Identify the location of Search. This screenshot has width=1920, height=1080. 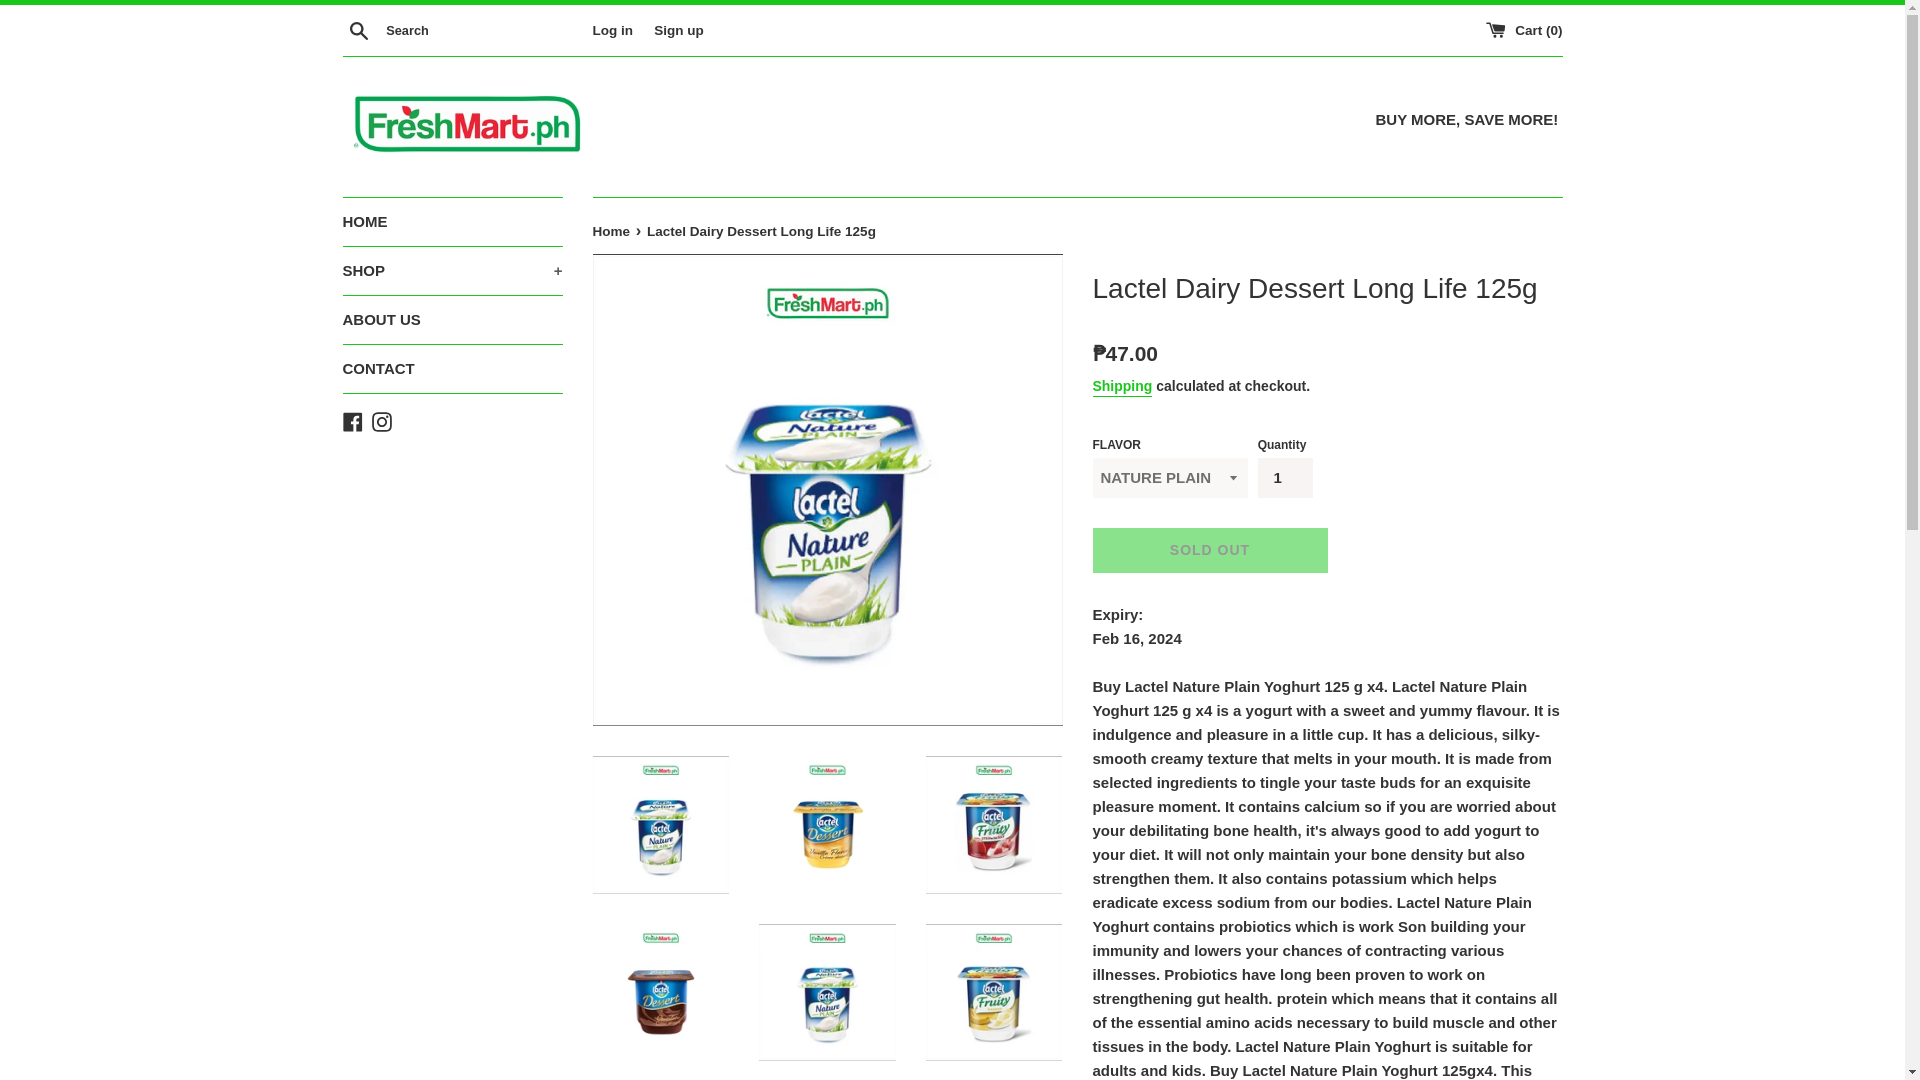
(358, 29).